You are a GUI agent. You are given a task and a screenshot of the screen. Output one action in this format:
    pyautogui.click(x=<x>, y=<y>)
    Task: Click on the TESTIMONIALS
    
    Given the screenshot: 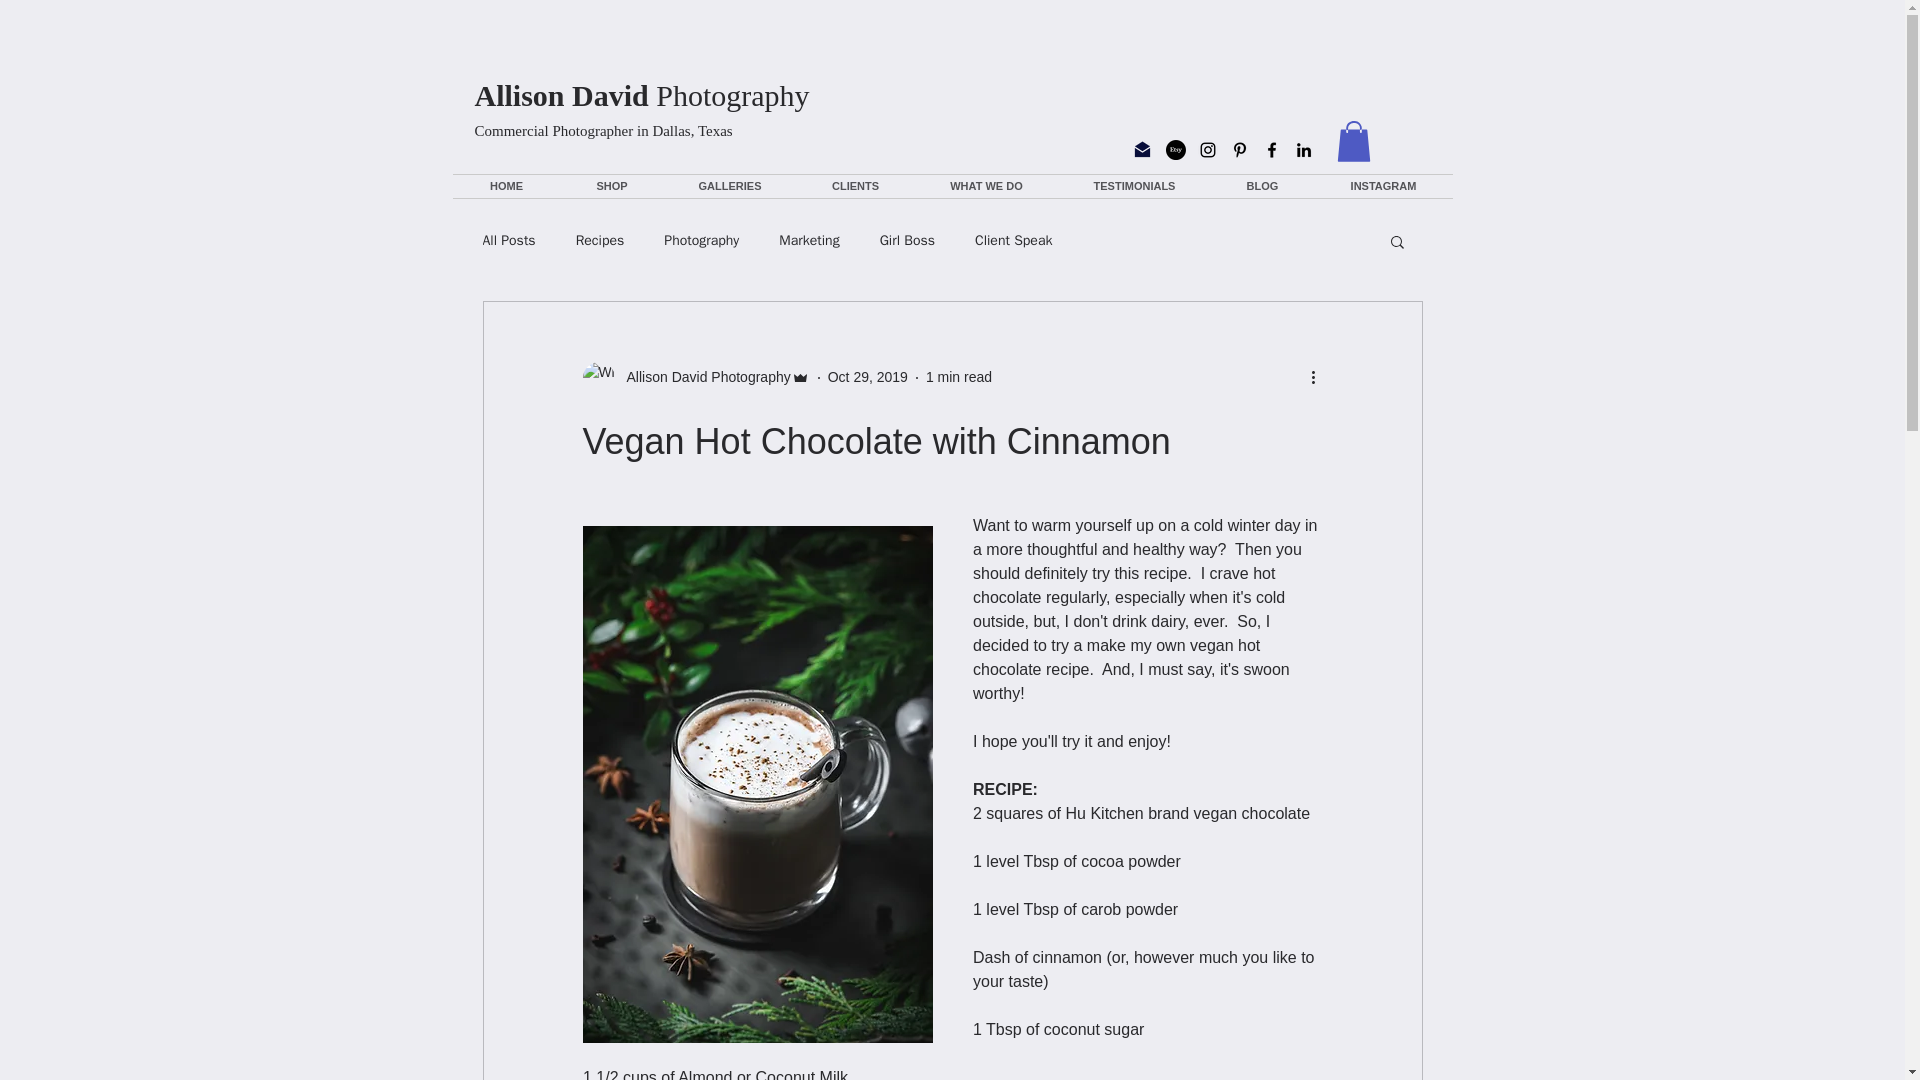 What is the action you would take?
    pyautogui.click(x=1133, y=186)
    